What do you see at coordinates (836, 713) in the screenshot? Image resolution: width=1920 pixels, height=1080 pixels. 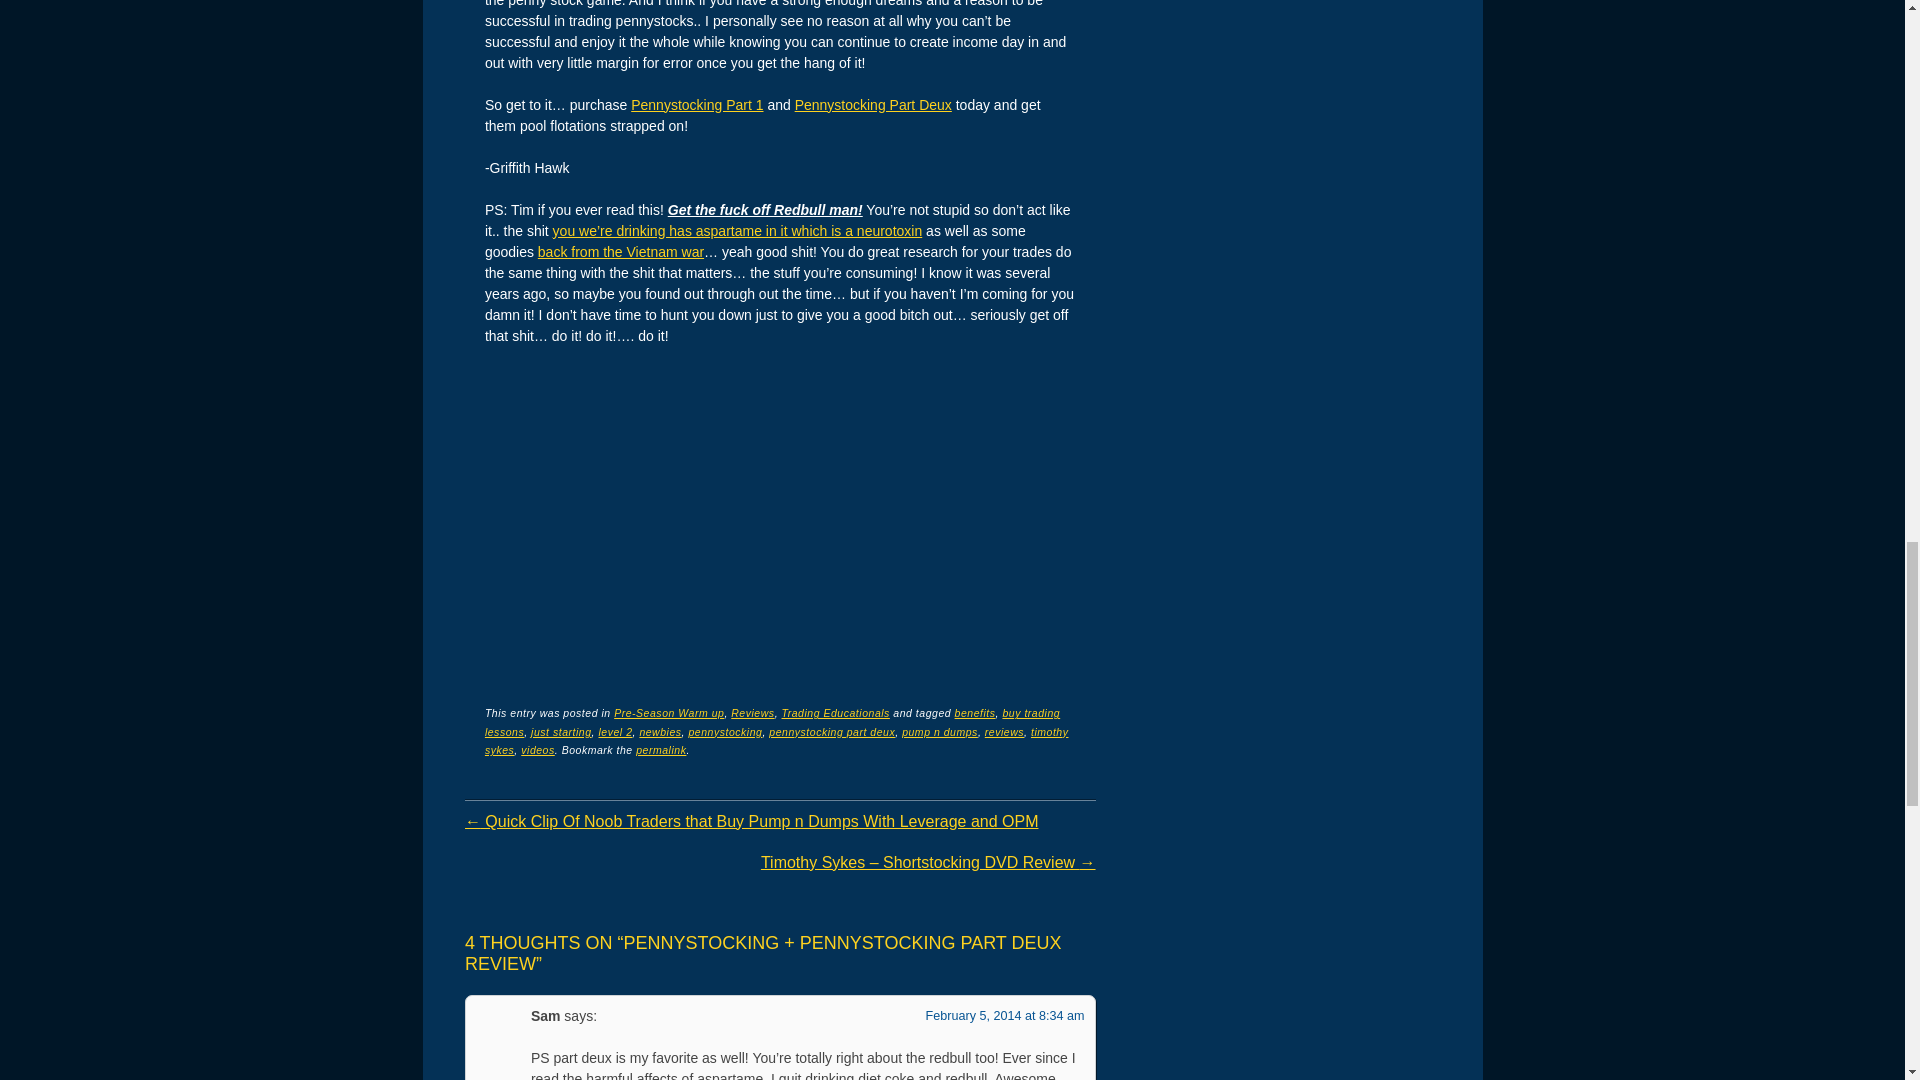 I see `Trading Educationals` at bounding box center [836, 713].